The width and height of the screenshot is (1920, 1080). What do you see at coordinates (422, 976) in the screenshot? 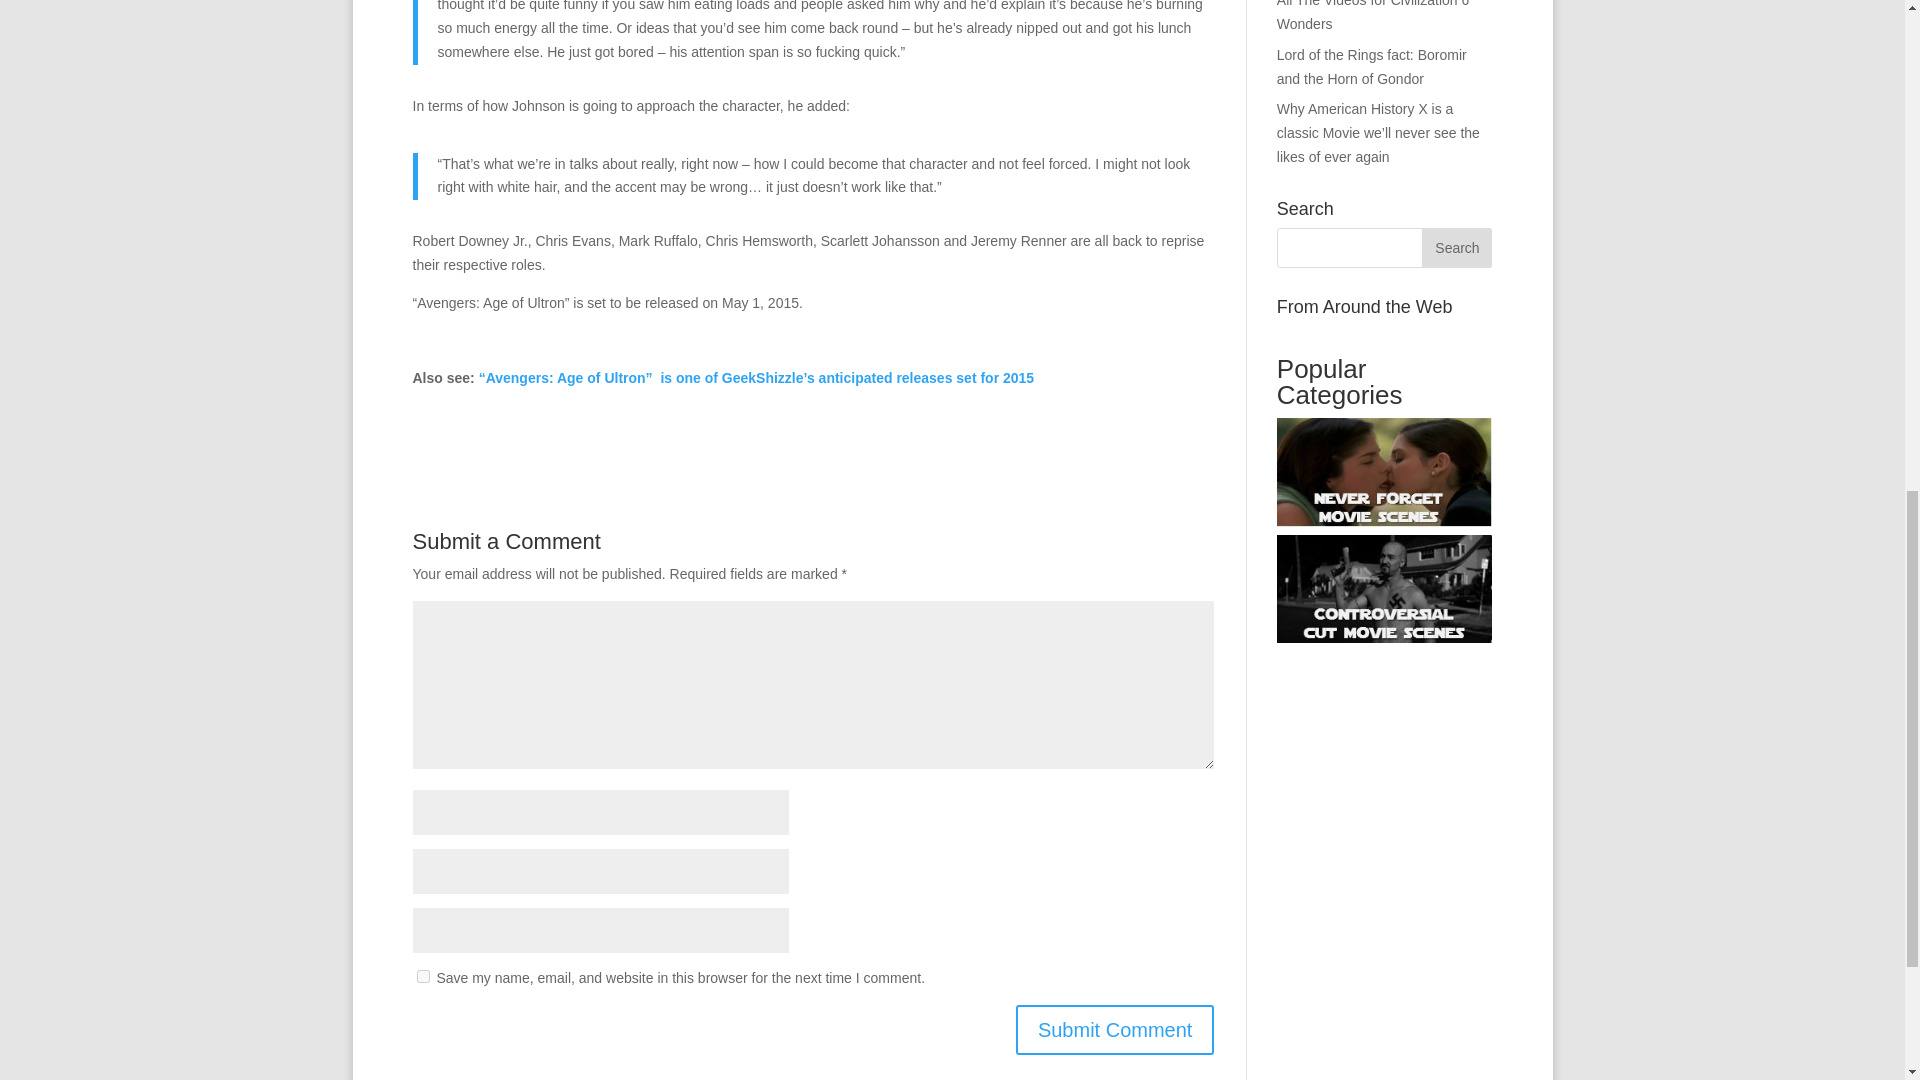
I see `yes` at bounding box center [422, 976].